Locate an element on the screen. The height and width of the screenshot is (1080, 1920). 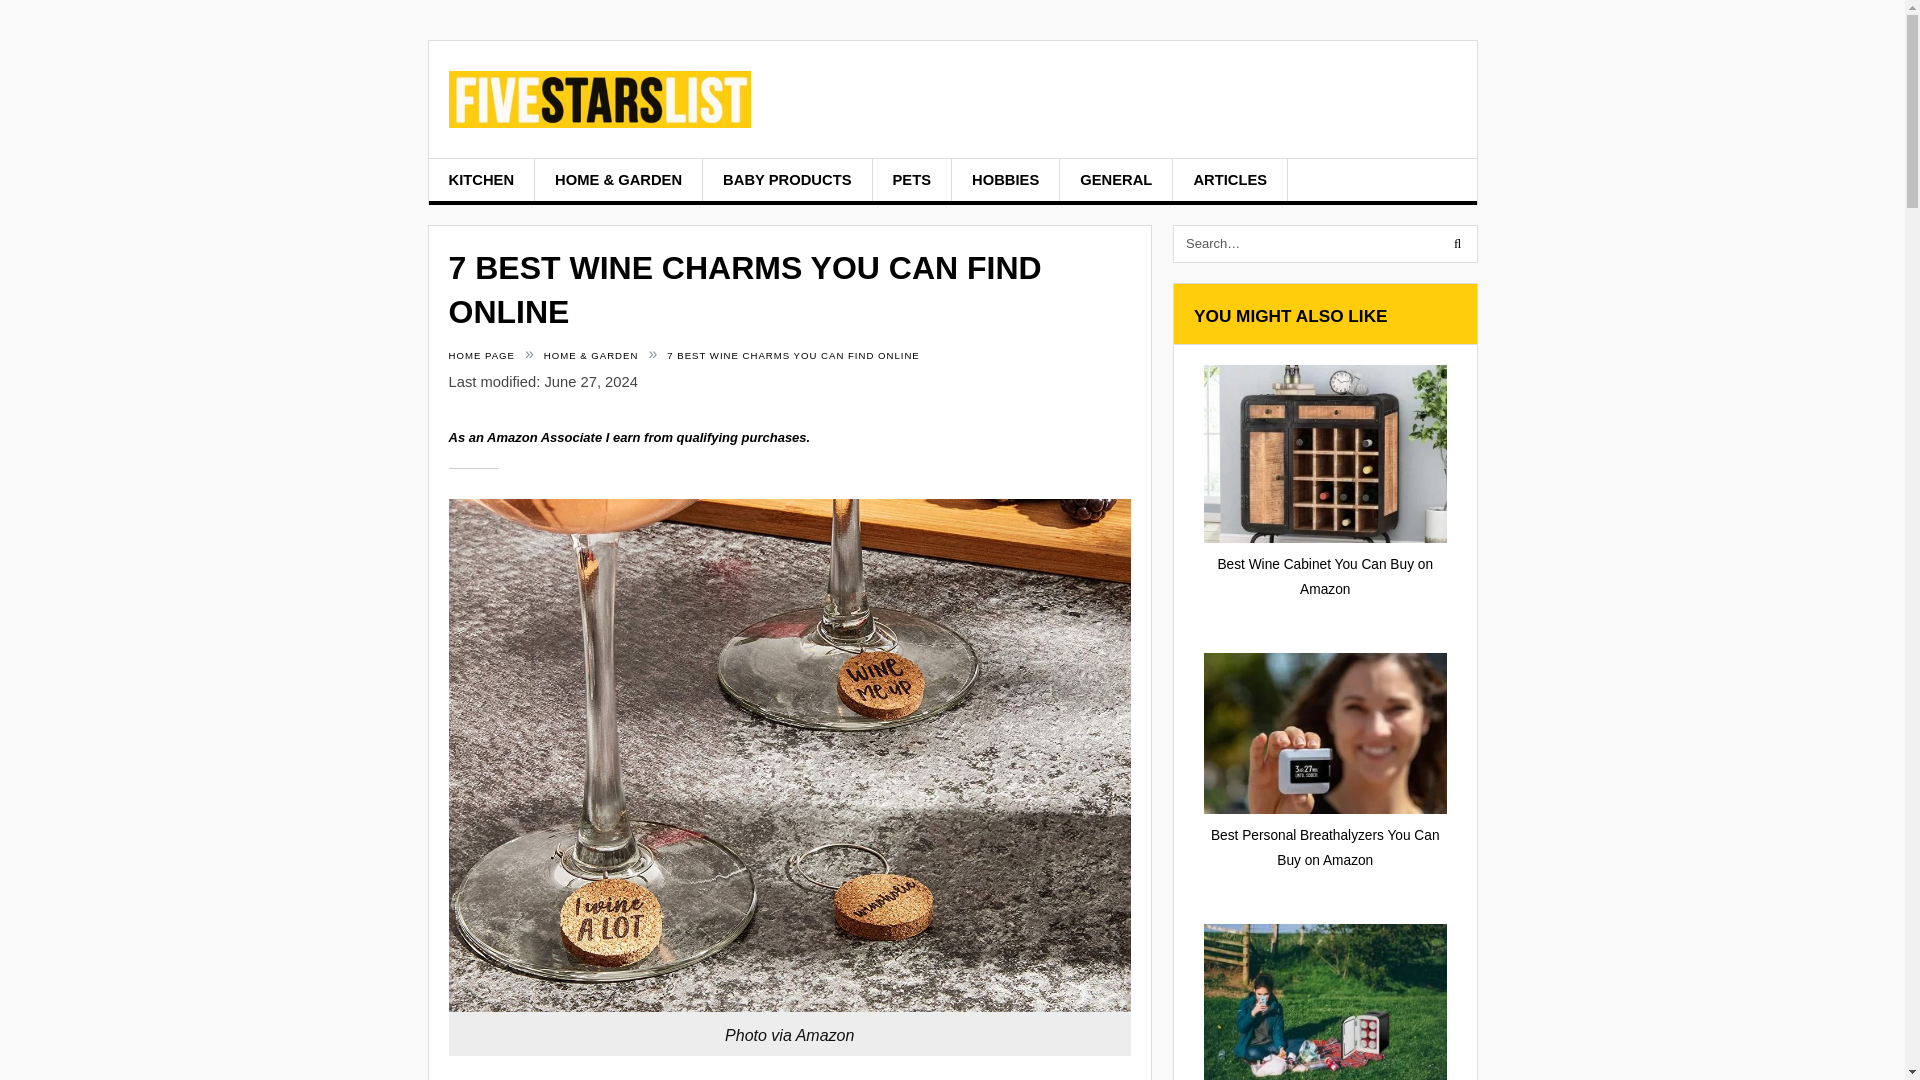
GENERAL is located at coordinates (1116, 179).